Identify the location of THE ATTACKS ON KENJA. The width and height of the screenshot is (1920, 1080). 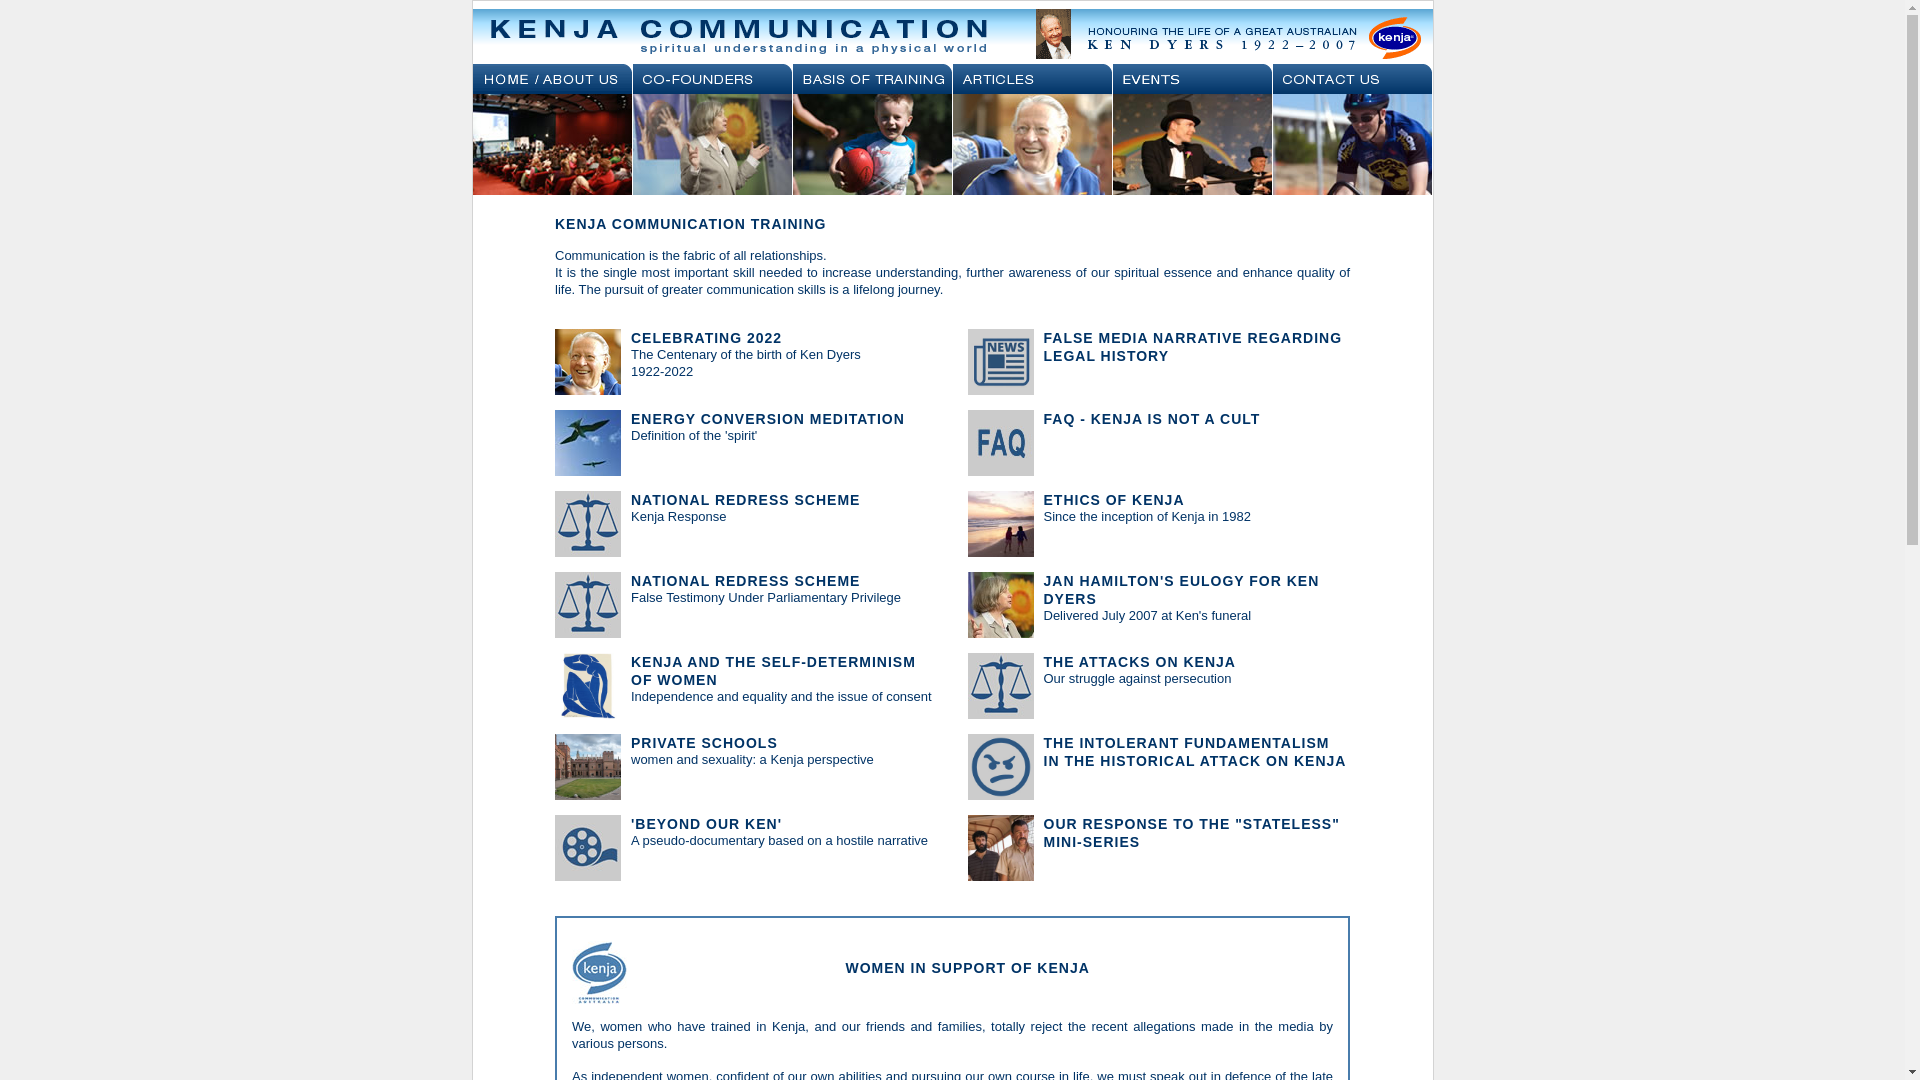
(1140, 662).